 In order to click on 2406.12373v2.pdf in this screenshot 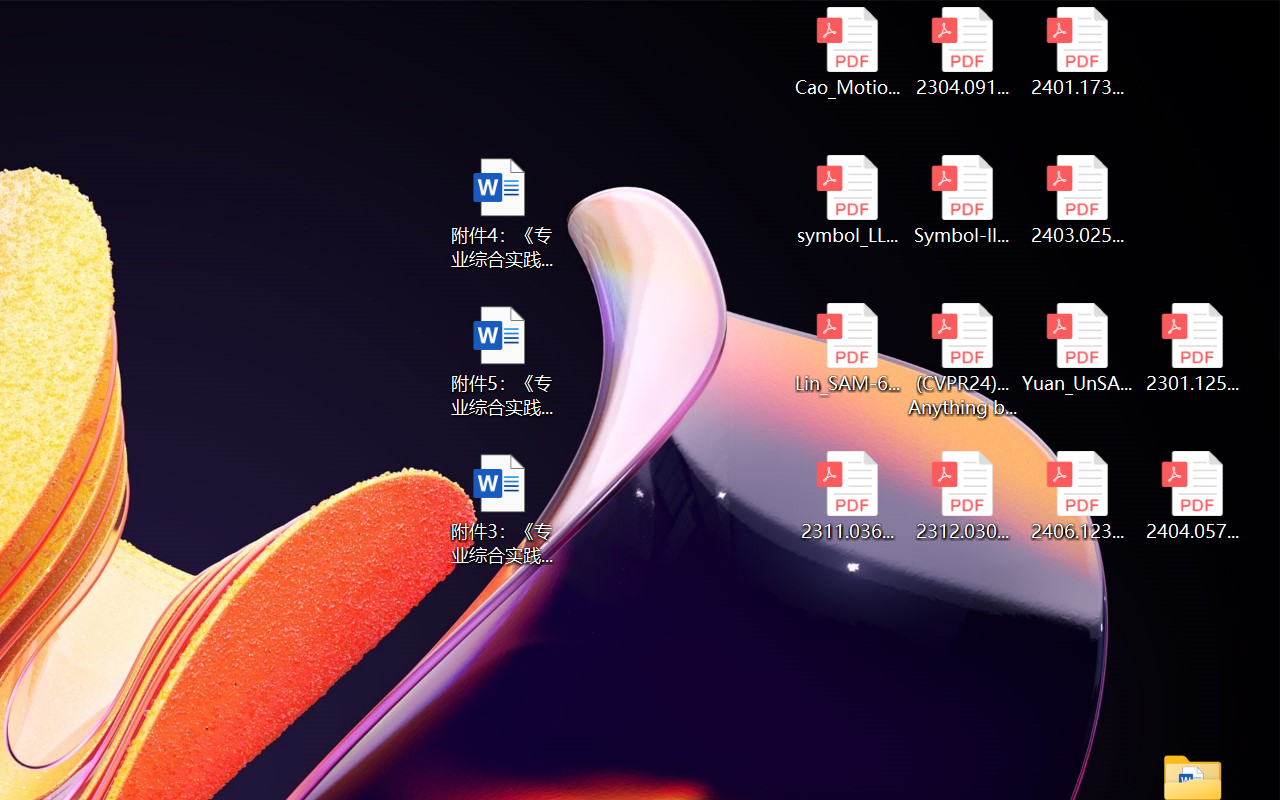, I will do `click(1078, 496)`.